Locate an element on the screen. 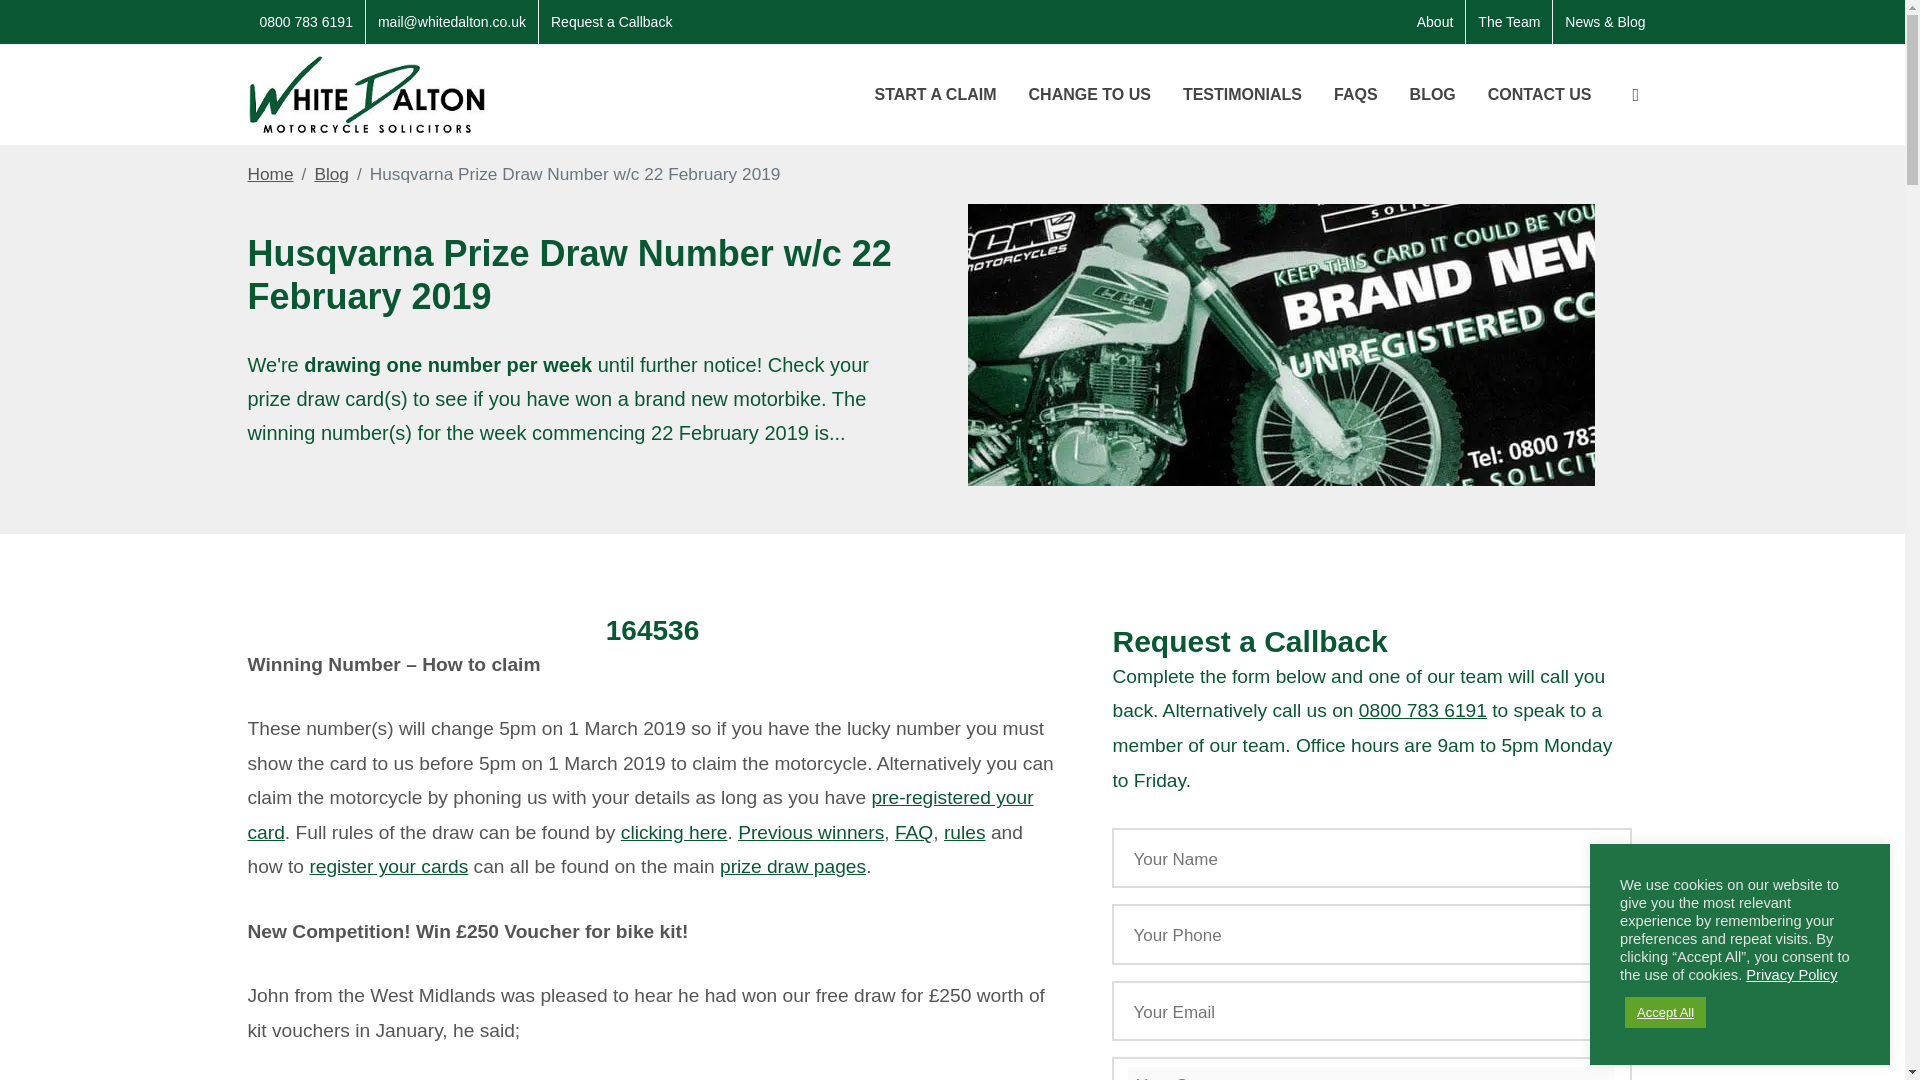  Change to us is located at coordinates (1089, 94).